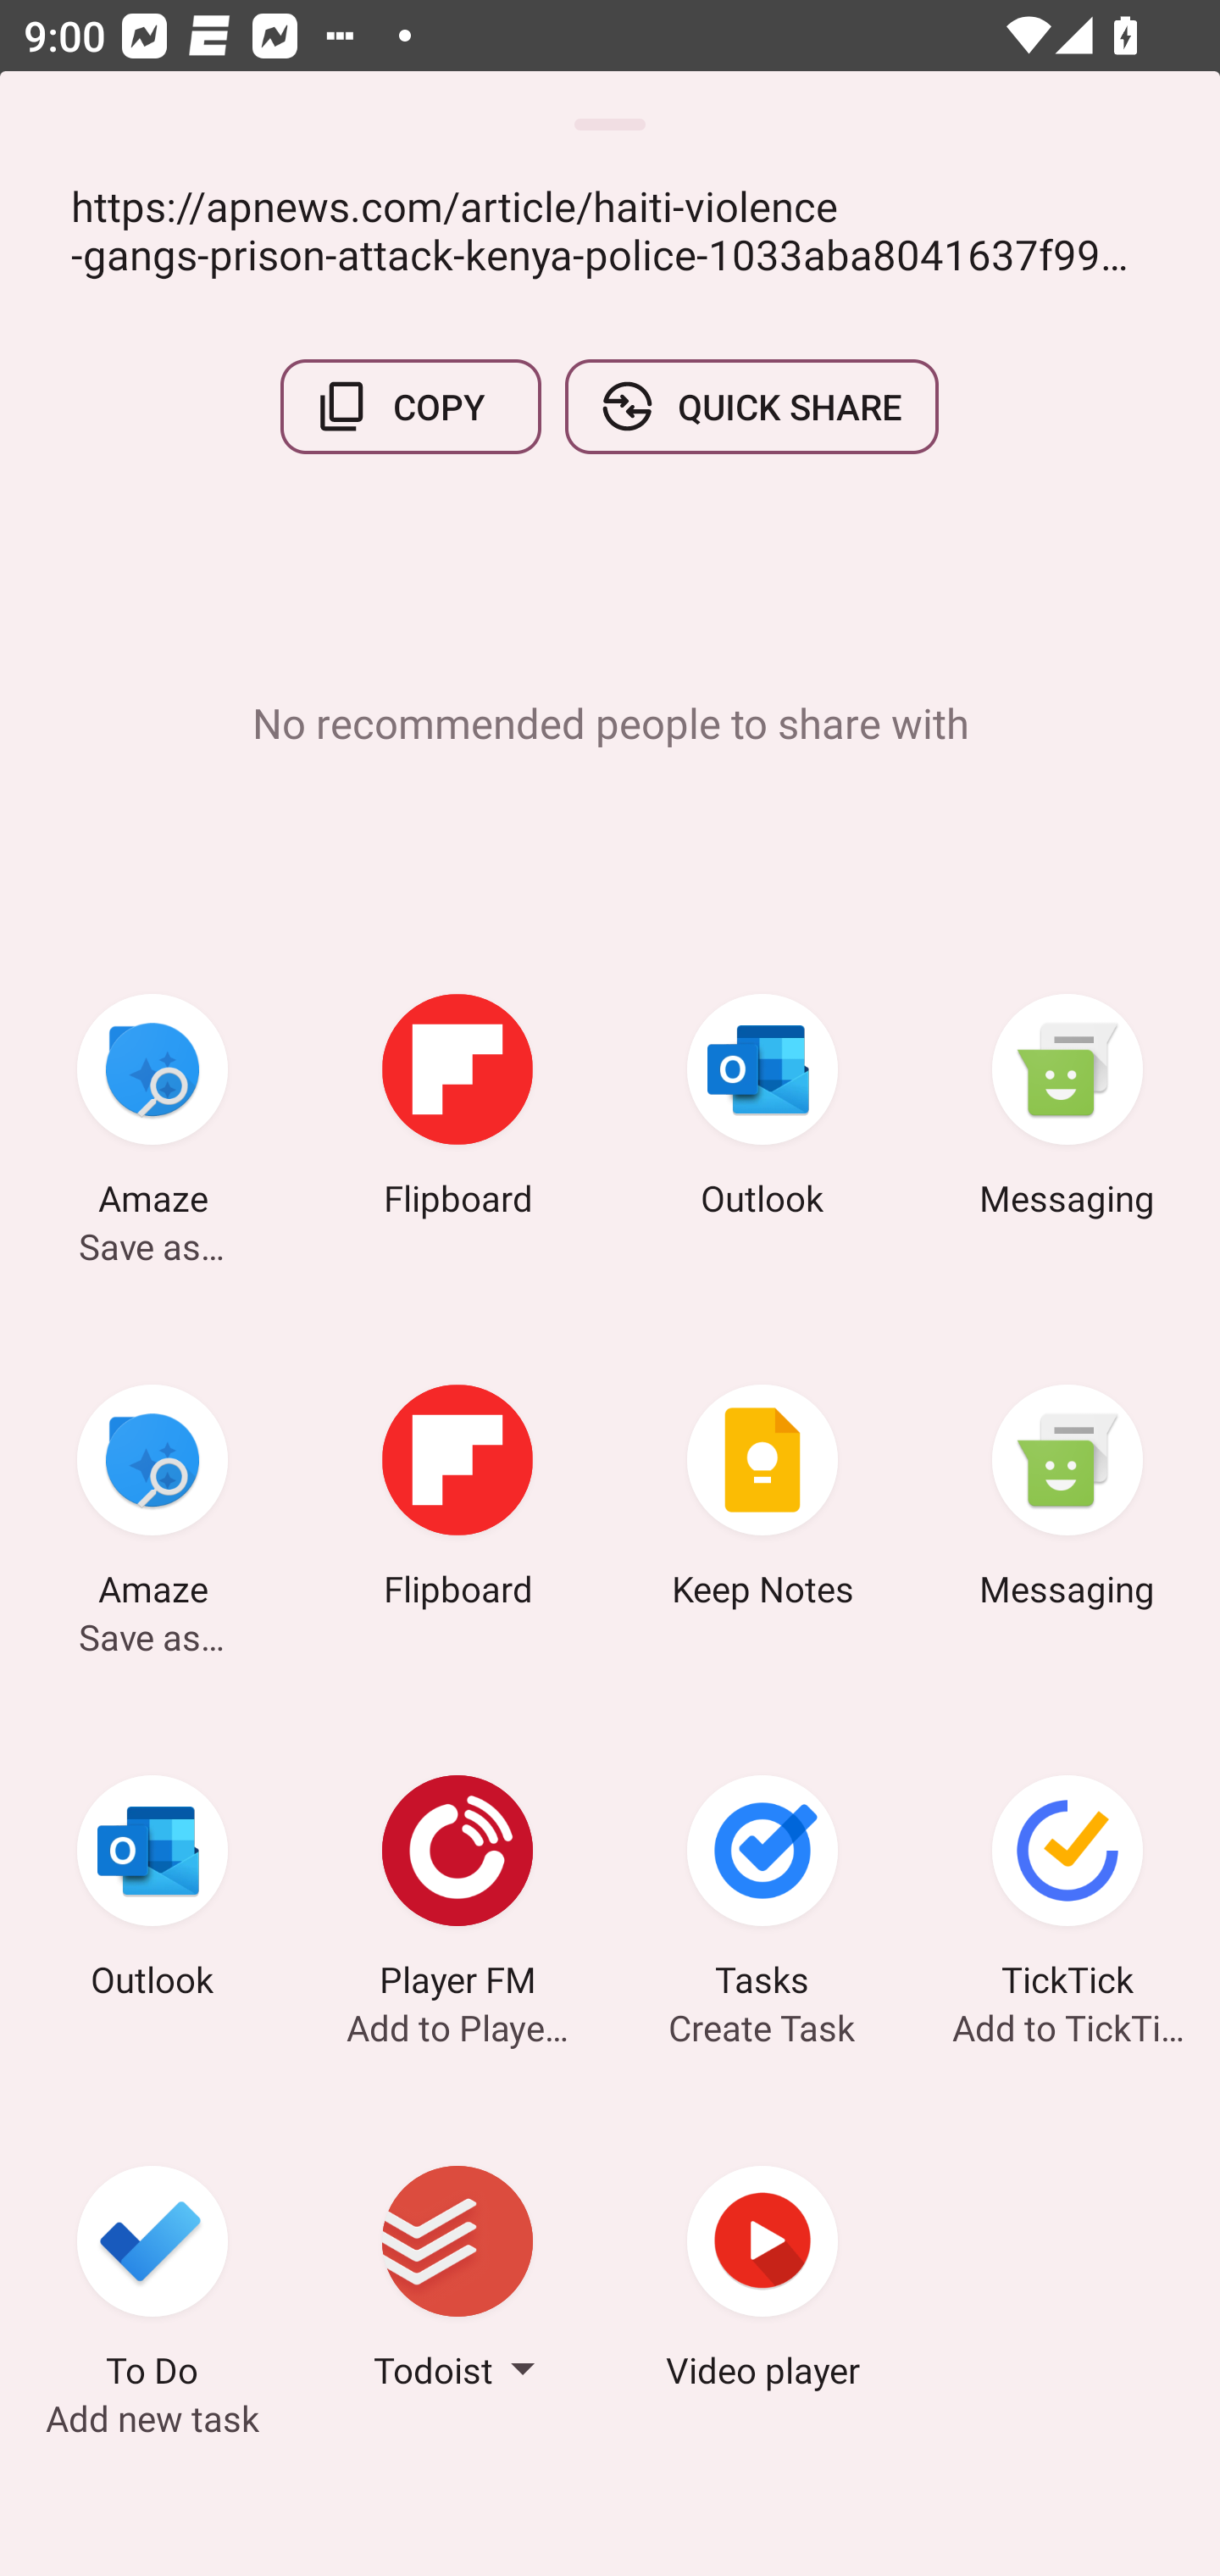  What do you see at coordinates (457, 1891) in the screenshot?
I see `Player FM Add to Player FM` at bounding box center [457, 1891].